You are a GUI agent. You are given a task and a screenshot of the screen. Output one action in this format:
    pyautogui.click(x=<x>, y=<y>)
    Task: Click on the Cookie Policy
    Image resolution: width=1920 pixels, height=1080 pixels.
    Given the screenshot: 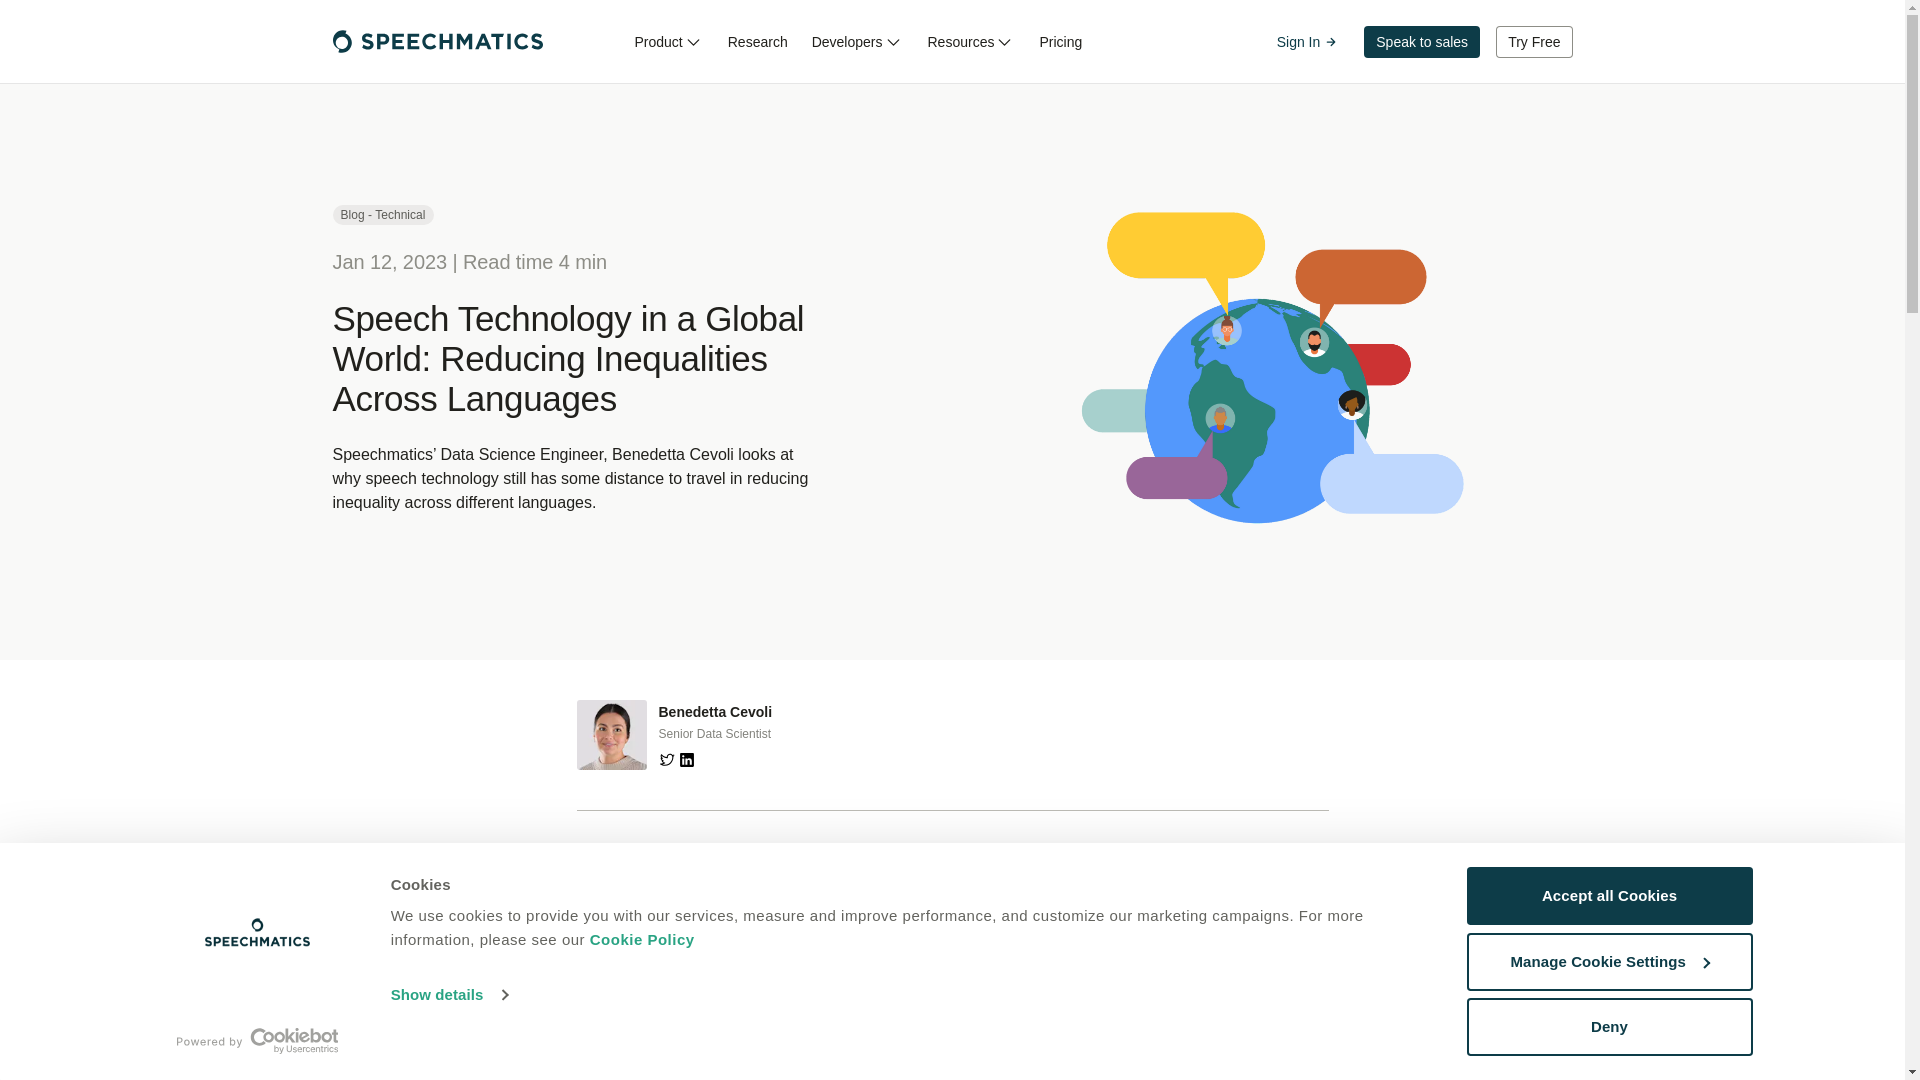 What is the action you would take?
    pyautogui.click(x=642, y=939)
    